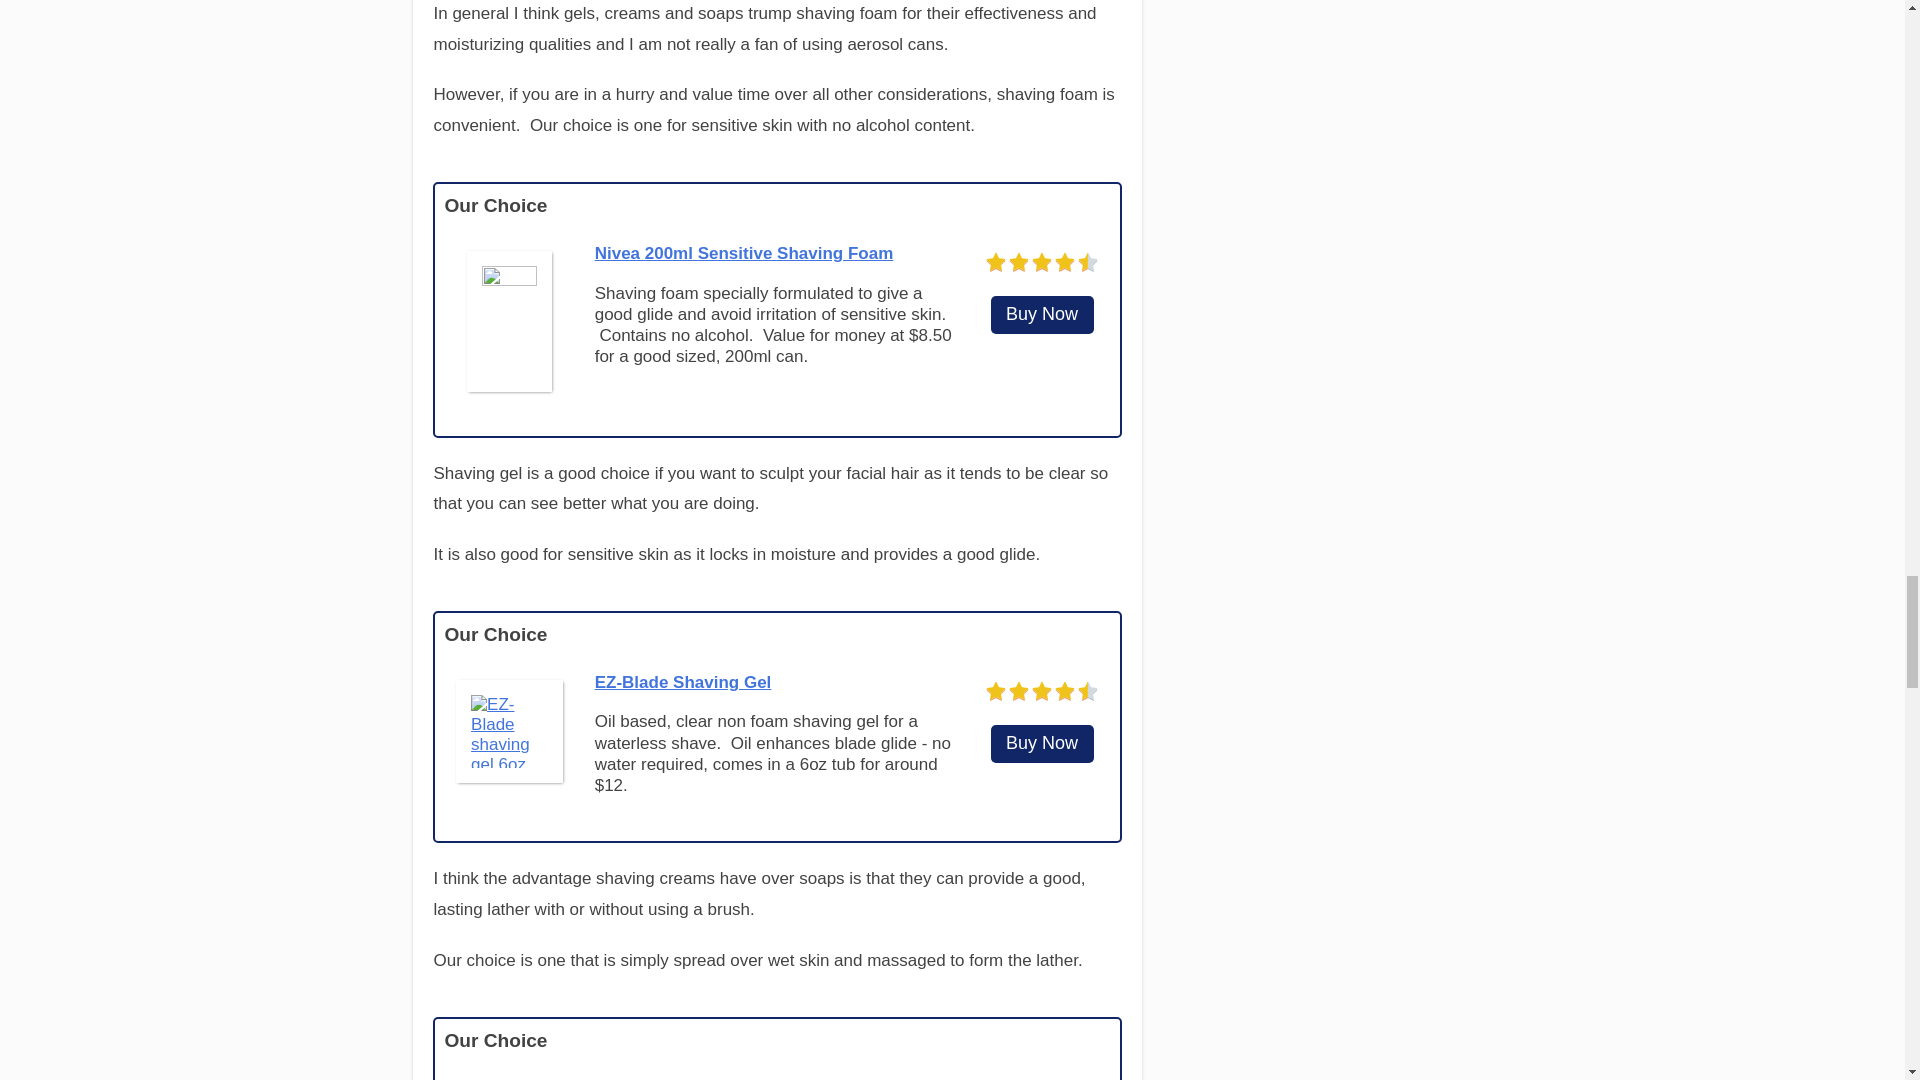 Image resolution: width=1920 pixels, height=1080 pixels. Describe the element at coordinates (683, 682) in the screenshot. I see `EZ-Blade Shaving Gel 6oz` at that location.